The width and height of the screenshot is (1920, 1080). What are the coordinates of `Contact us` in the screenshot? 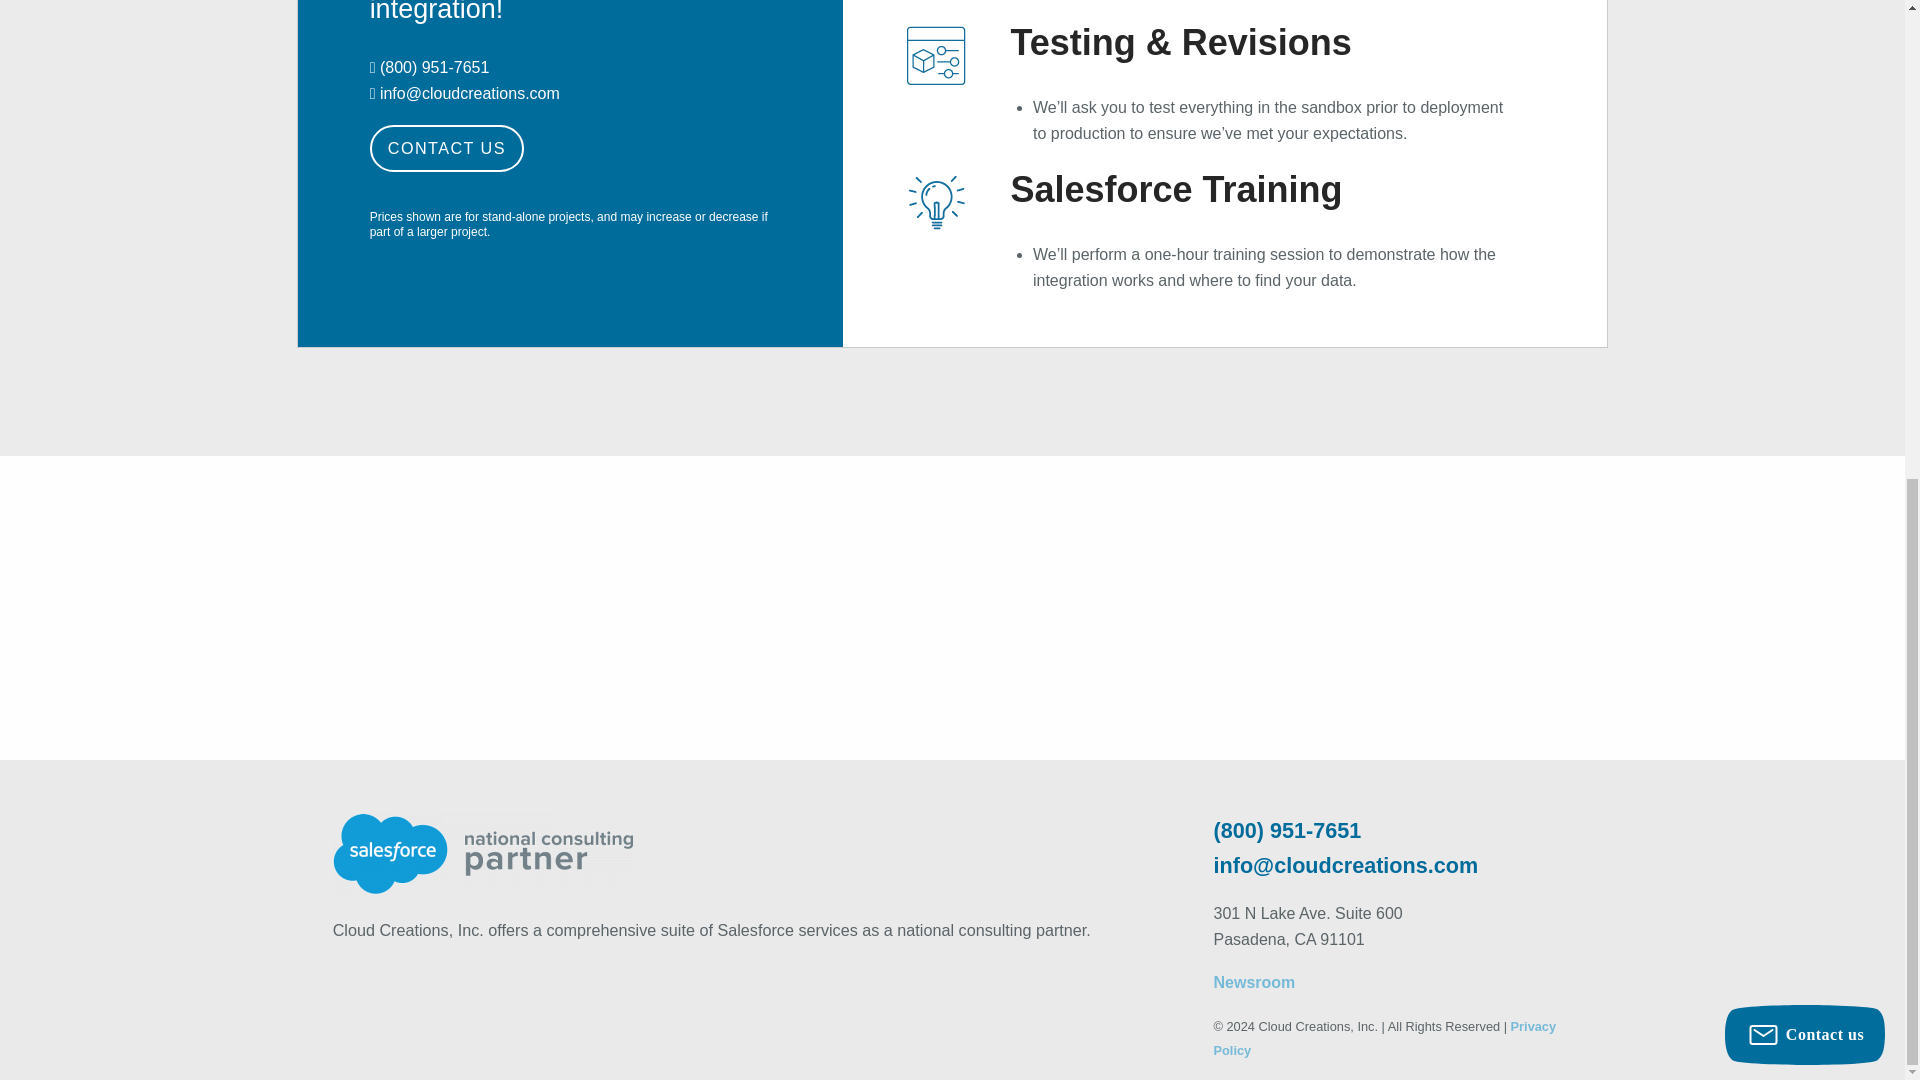 It's located at (1804, 179).